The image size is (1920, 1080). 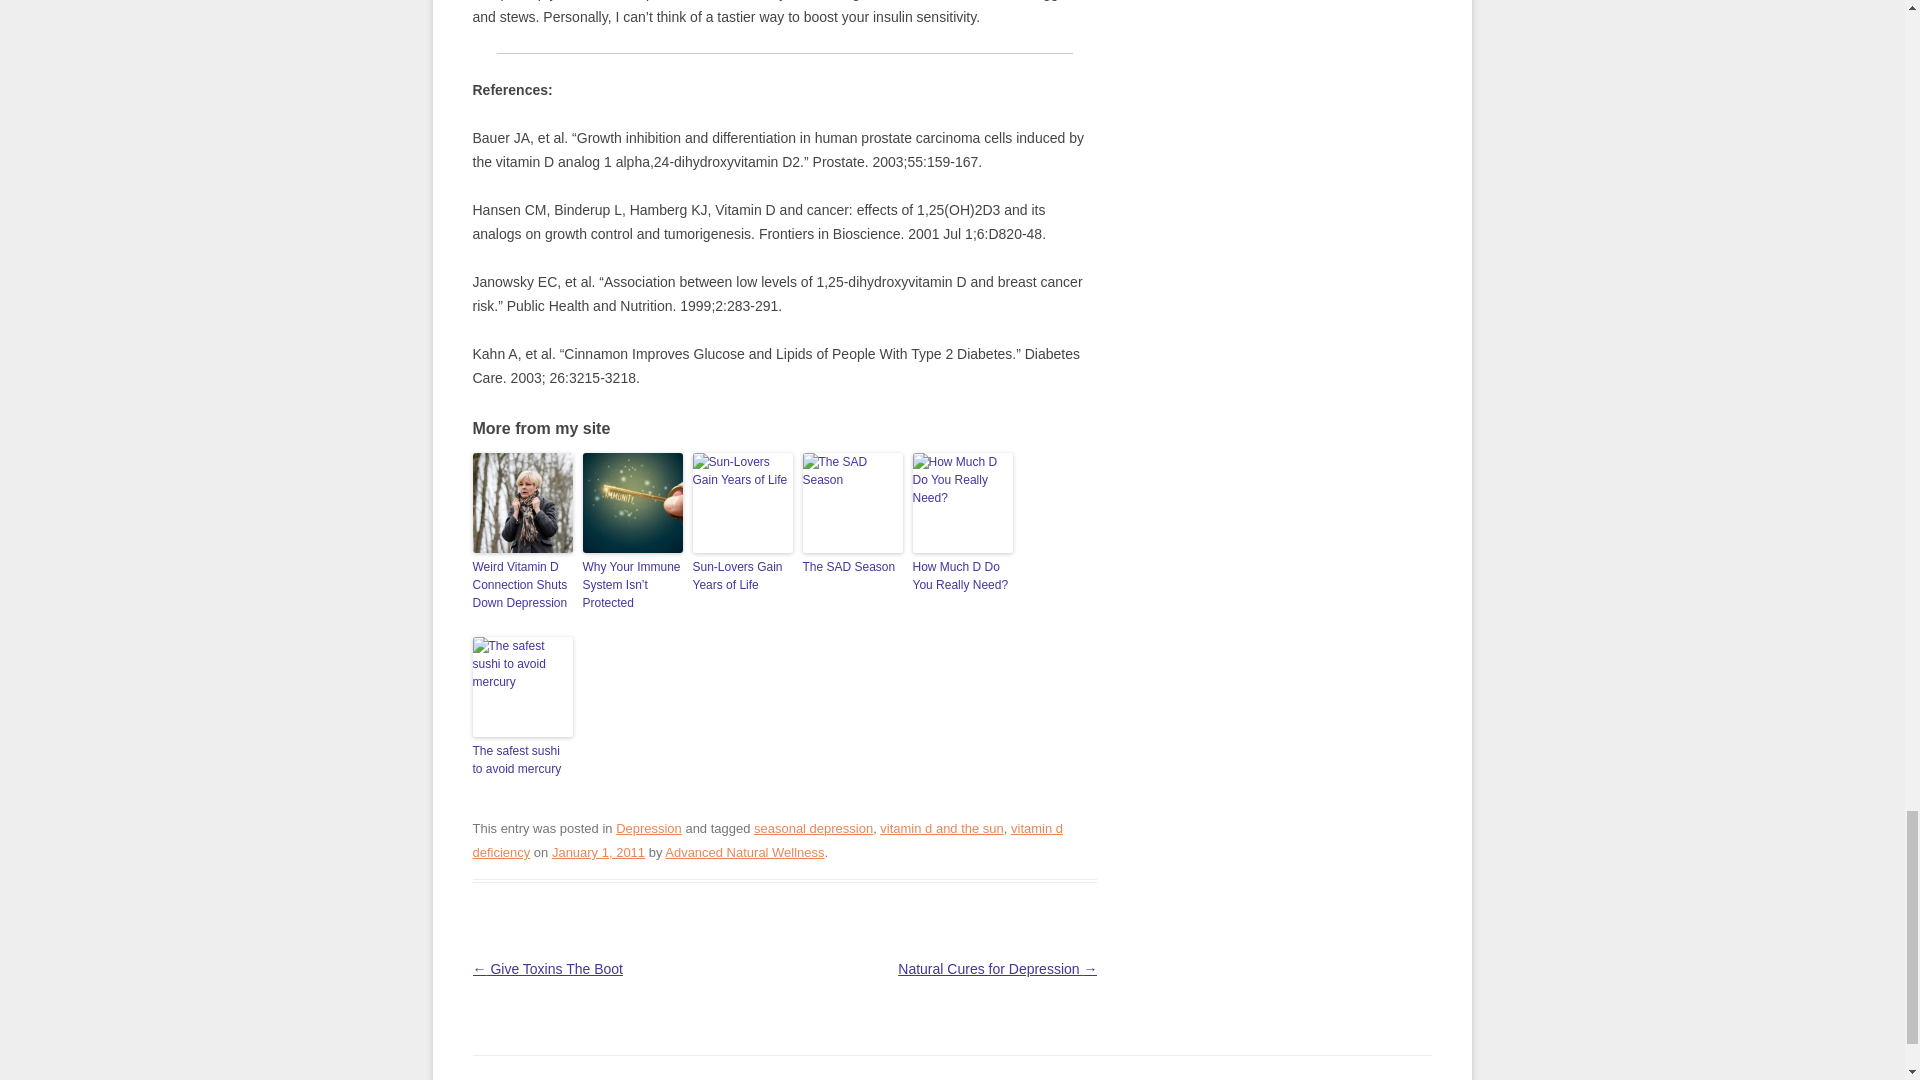 I want to click on January 1, 2011, so click(x=598, y=852).